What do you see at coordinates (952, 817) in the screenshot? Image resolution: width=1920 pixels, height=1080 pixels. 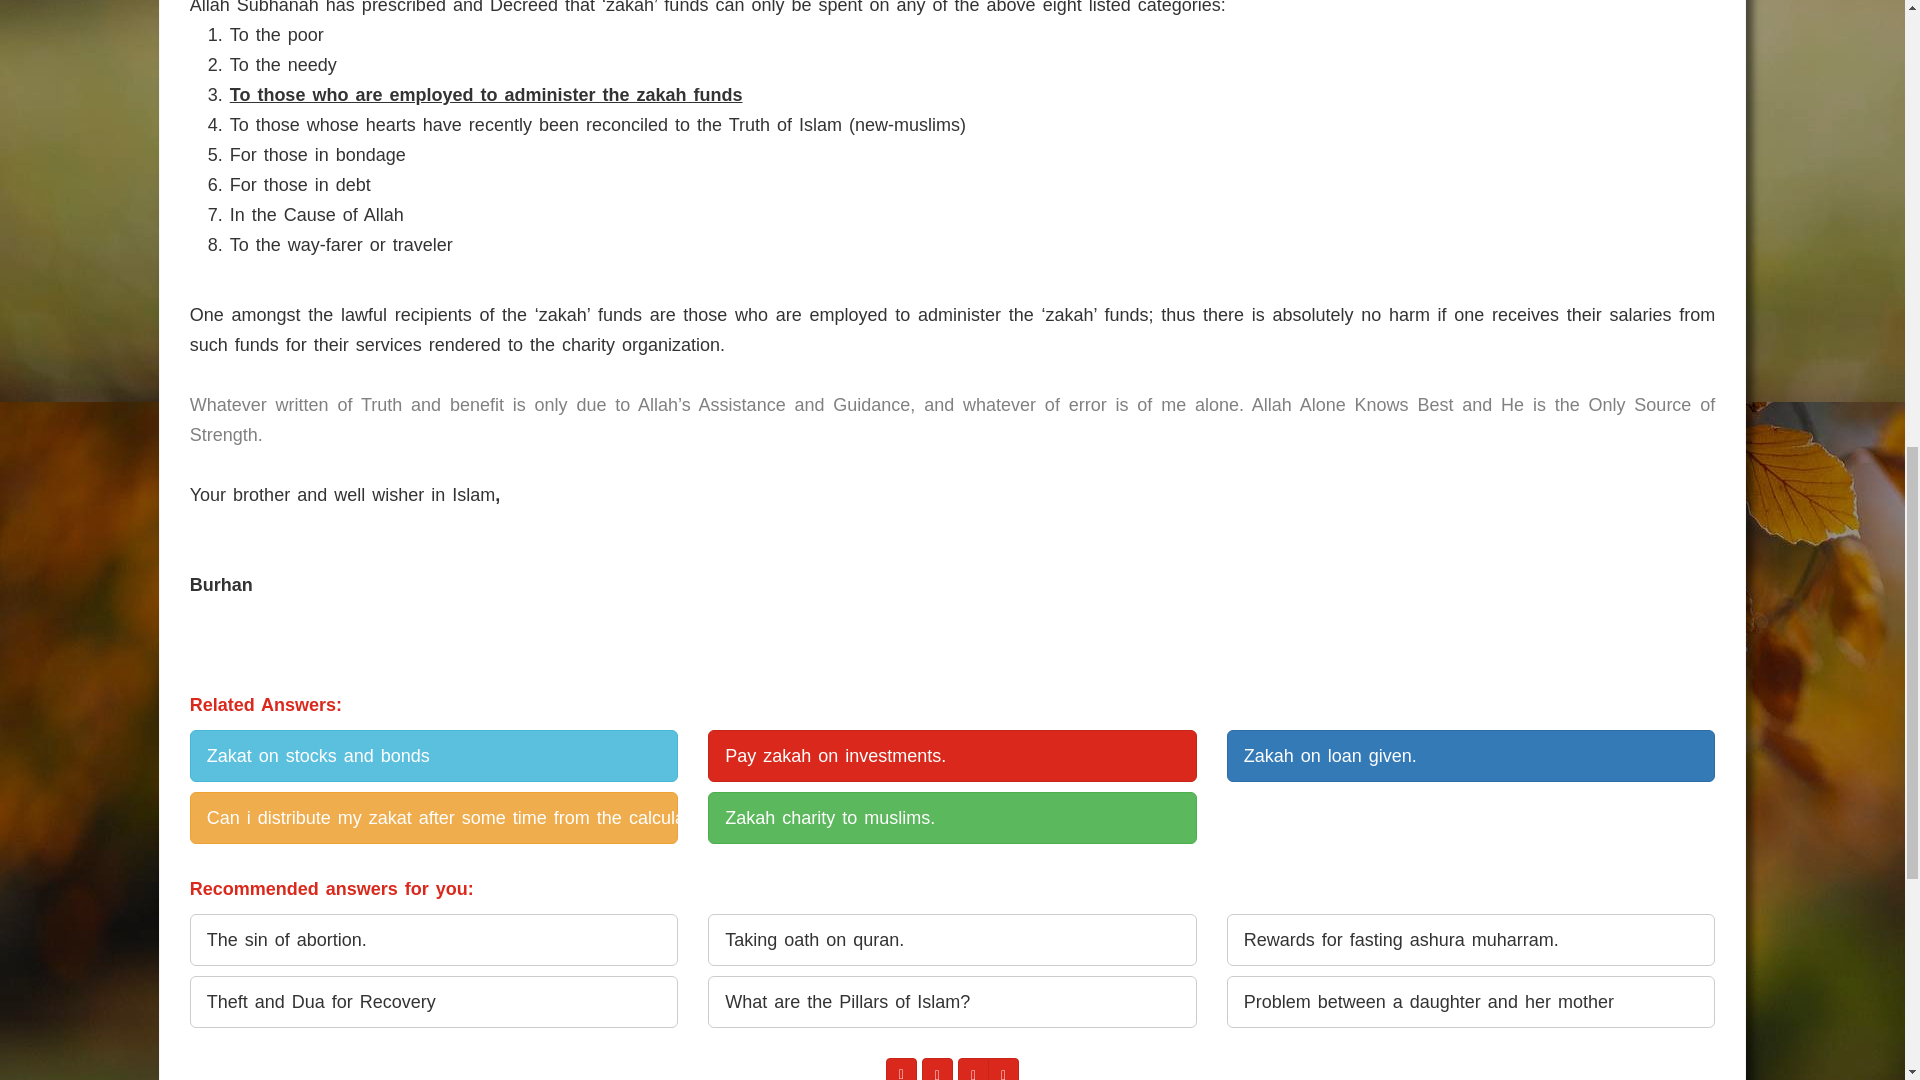 I see `Zakah charity to muslims.` at bounding box center [952, 817].